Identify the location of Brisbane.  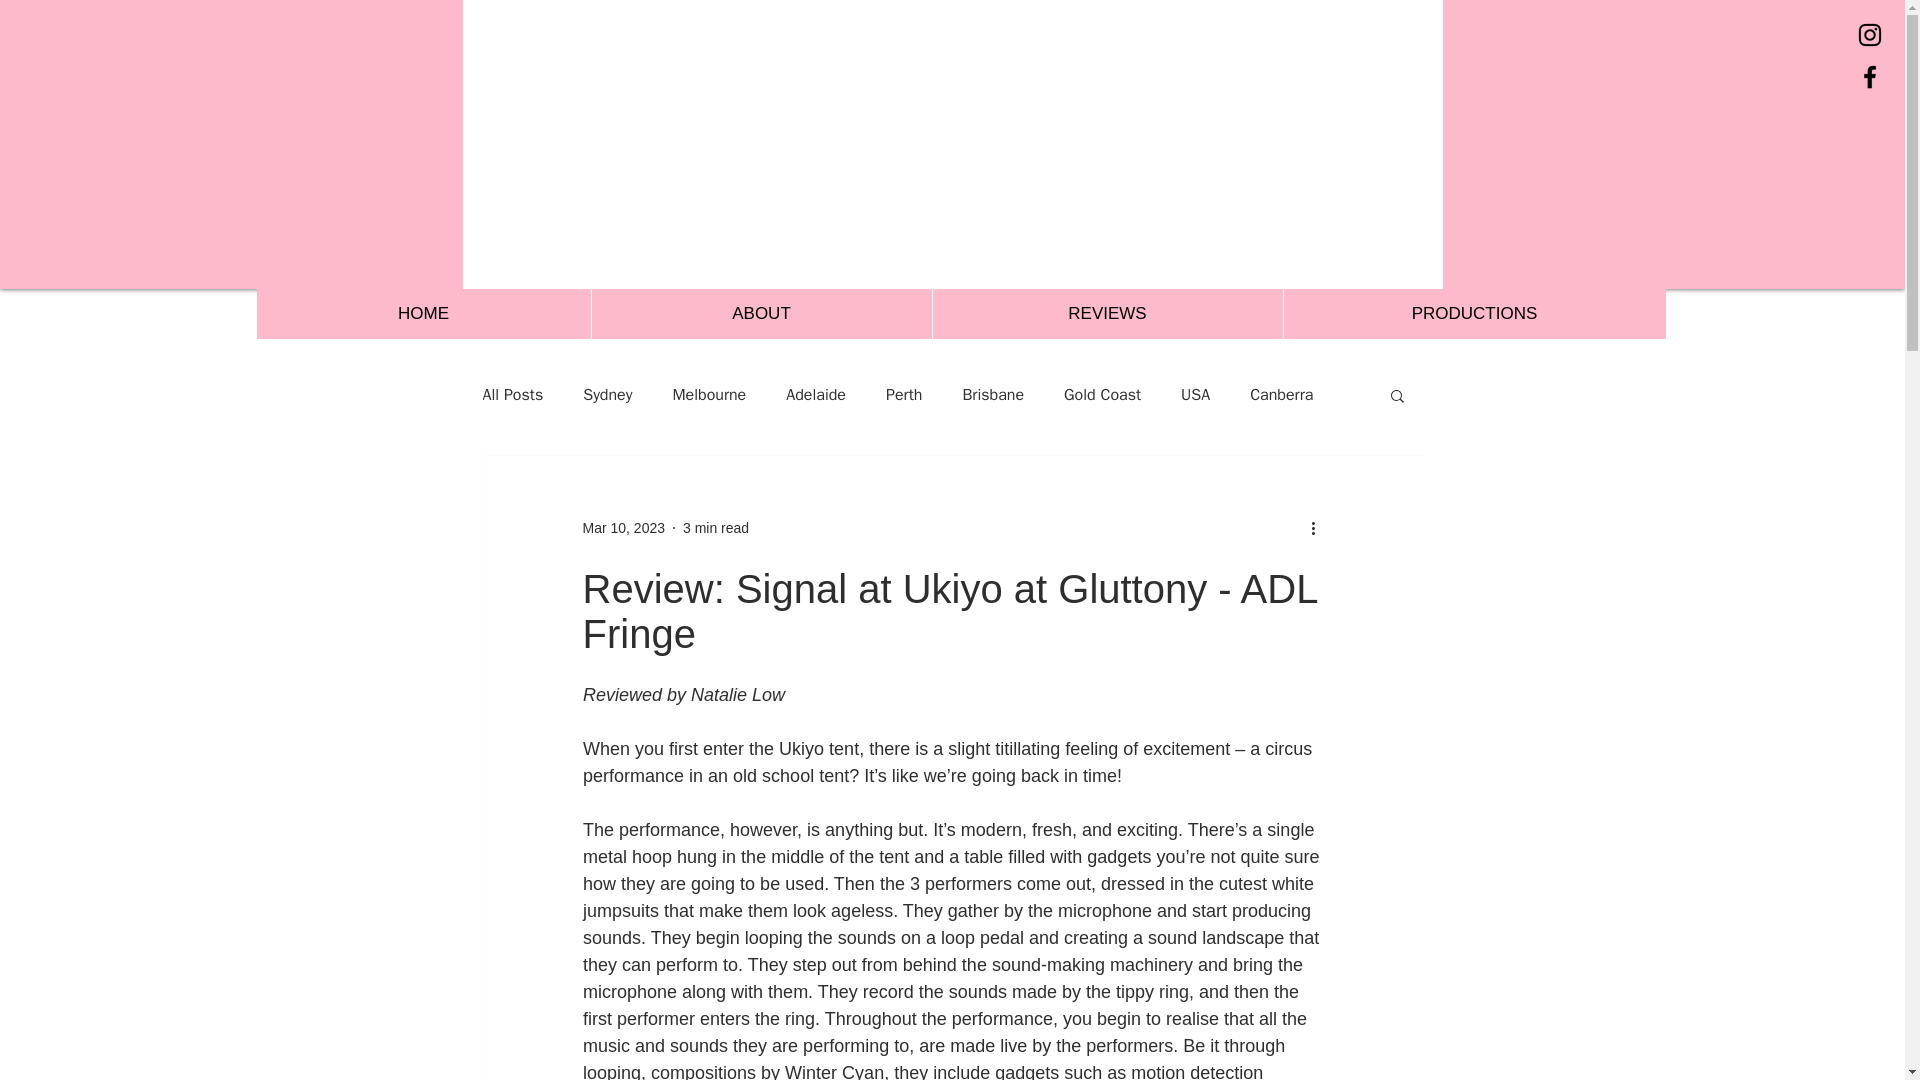
(992, 394).